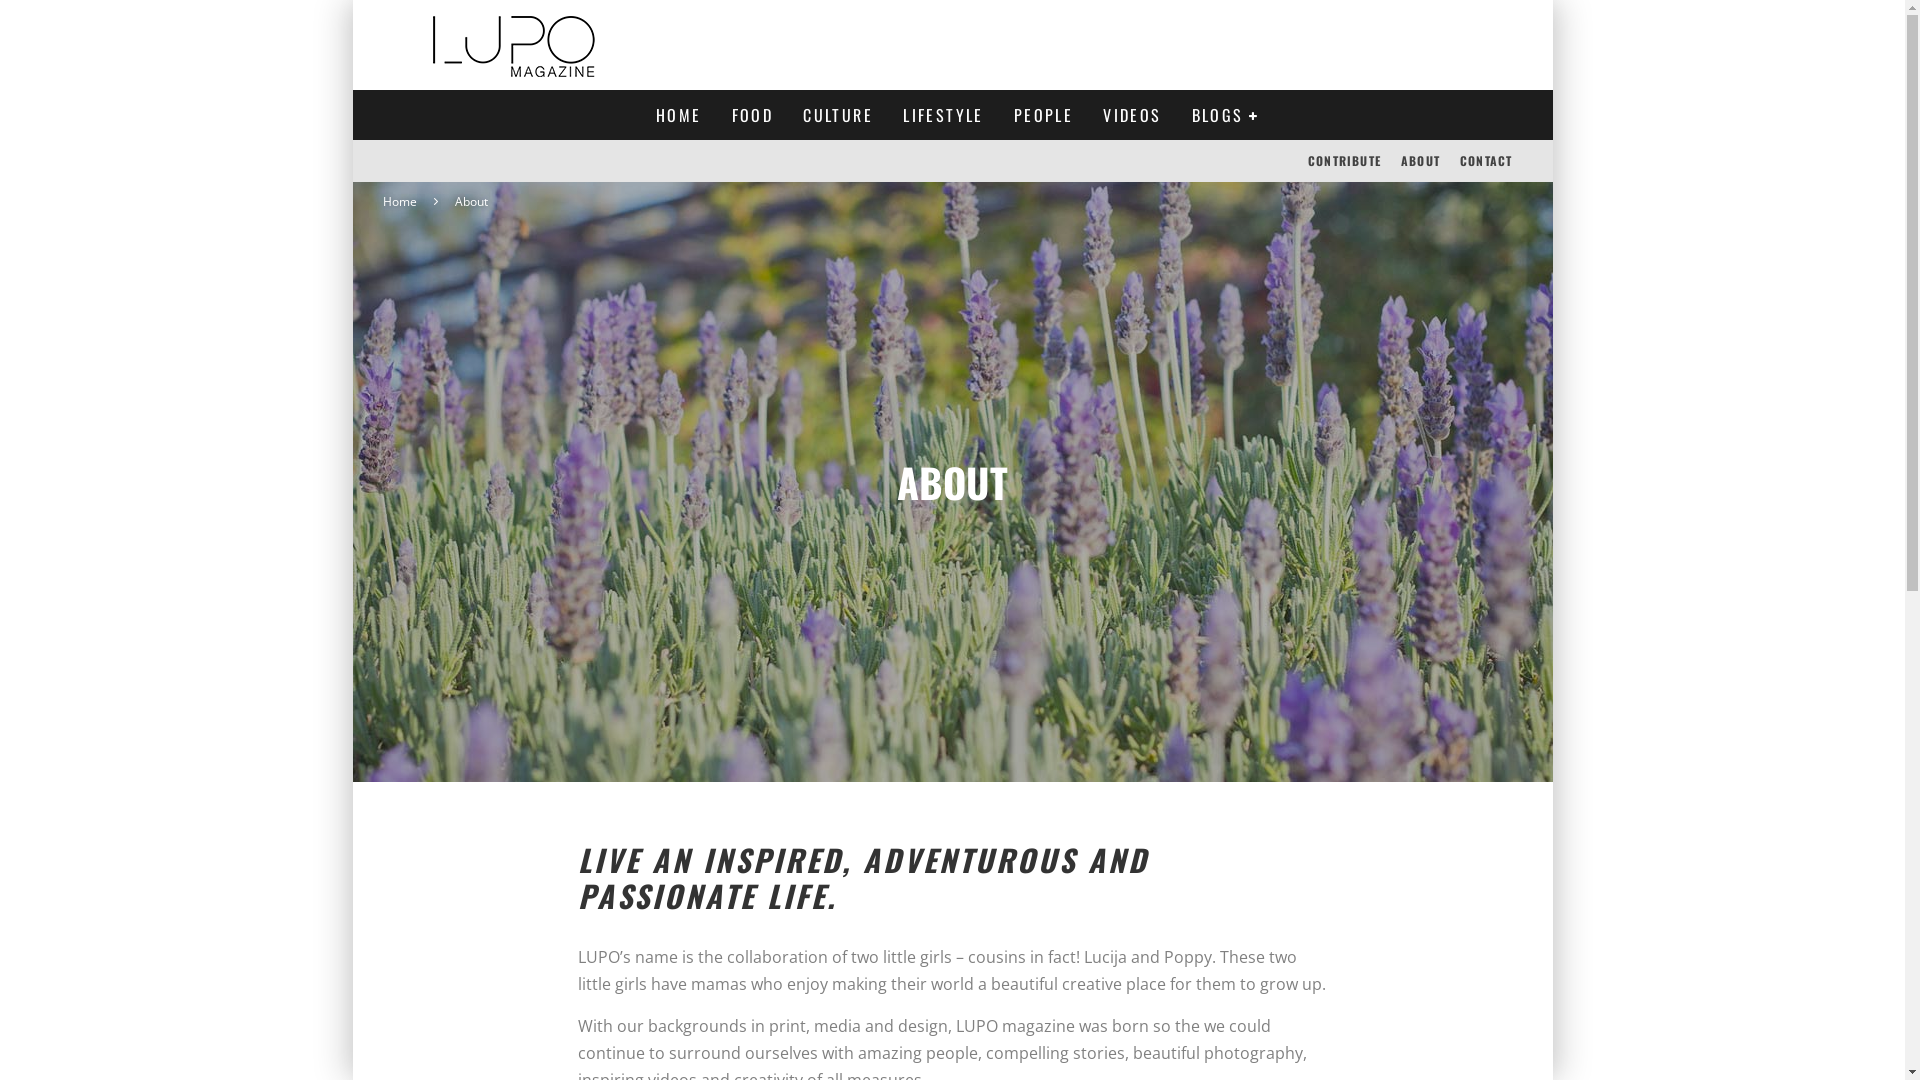  What do you see at coordinates (1043, 115) in the screenshot?
I see `PEOPLE` at bounding box center [1043, 115].